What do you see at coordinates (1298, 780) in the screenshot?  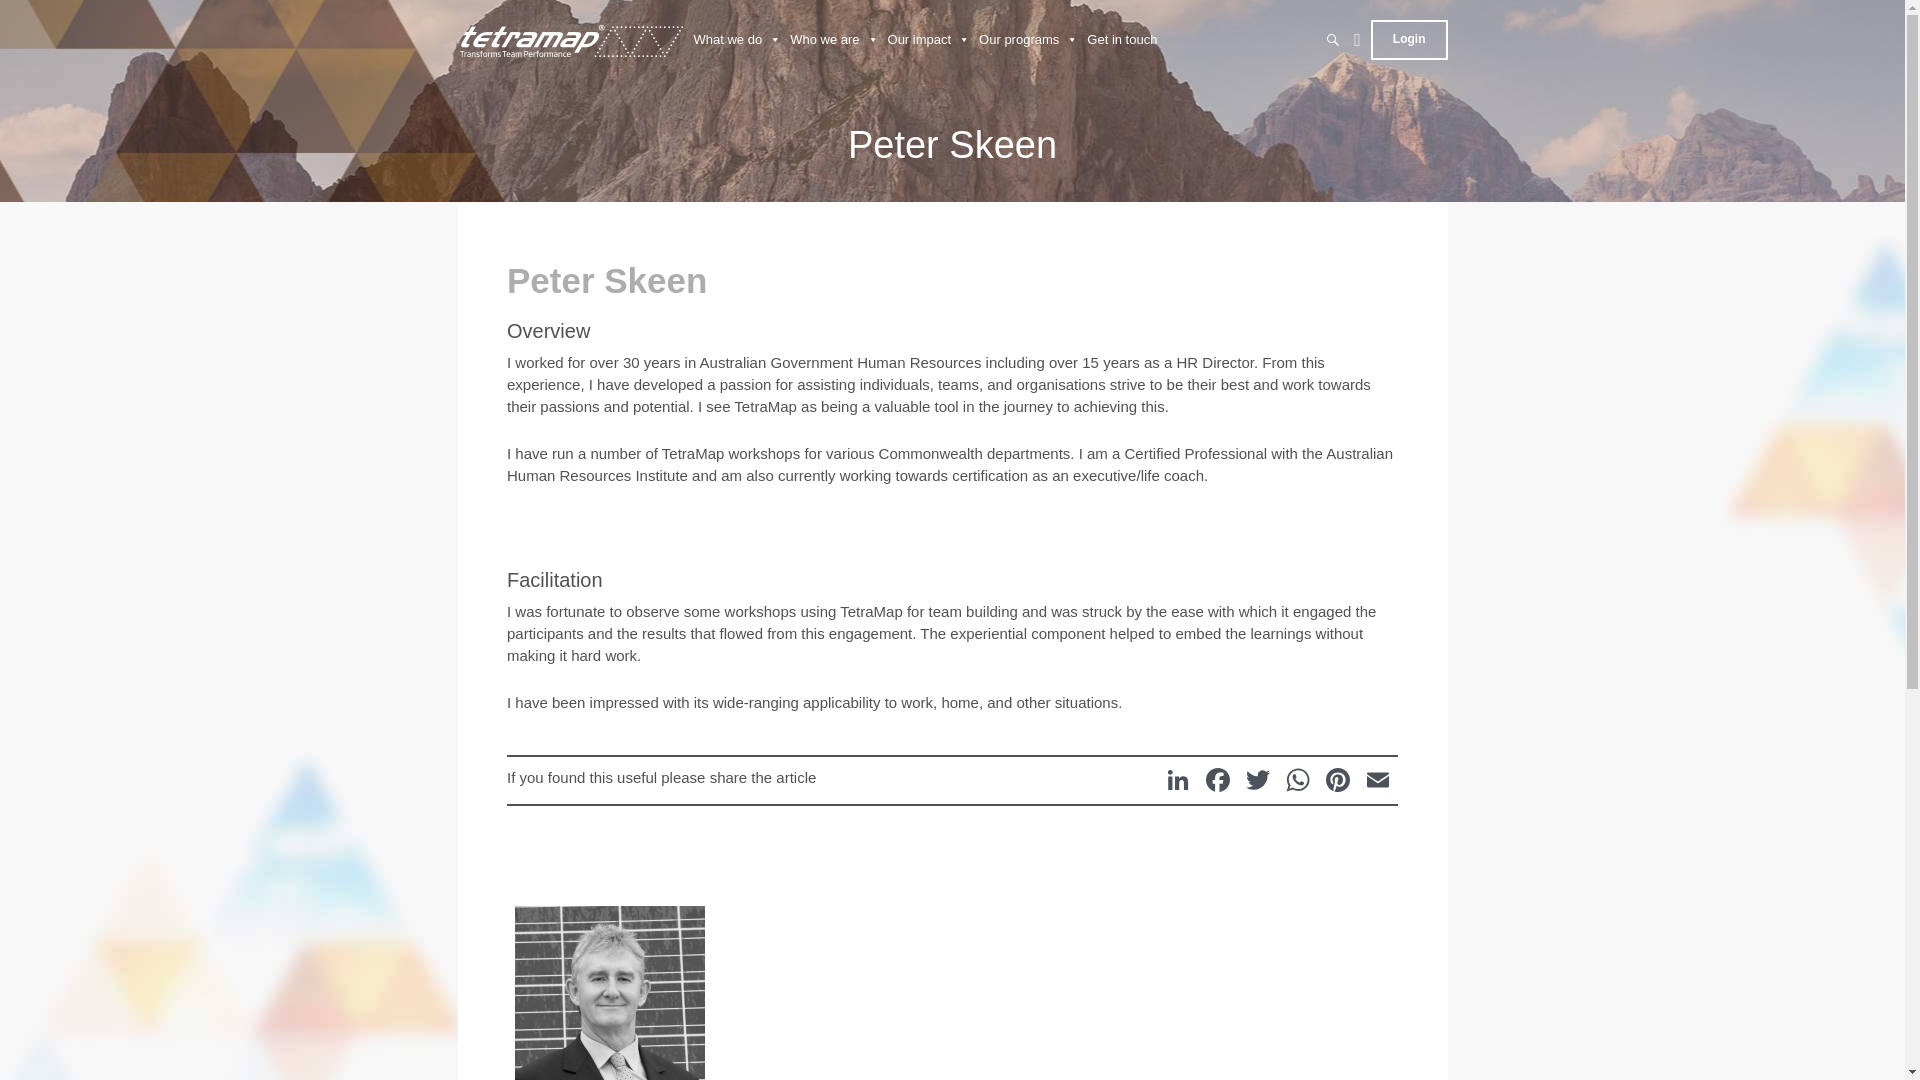 I see `WhatsApp` at bounding box center [1298, 780].